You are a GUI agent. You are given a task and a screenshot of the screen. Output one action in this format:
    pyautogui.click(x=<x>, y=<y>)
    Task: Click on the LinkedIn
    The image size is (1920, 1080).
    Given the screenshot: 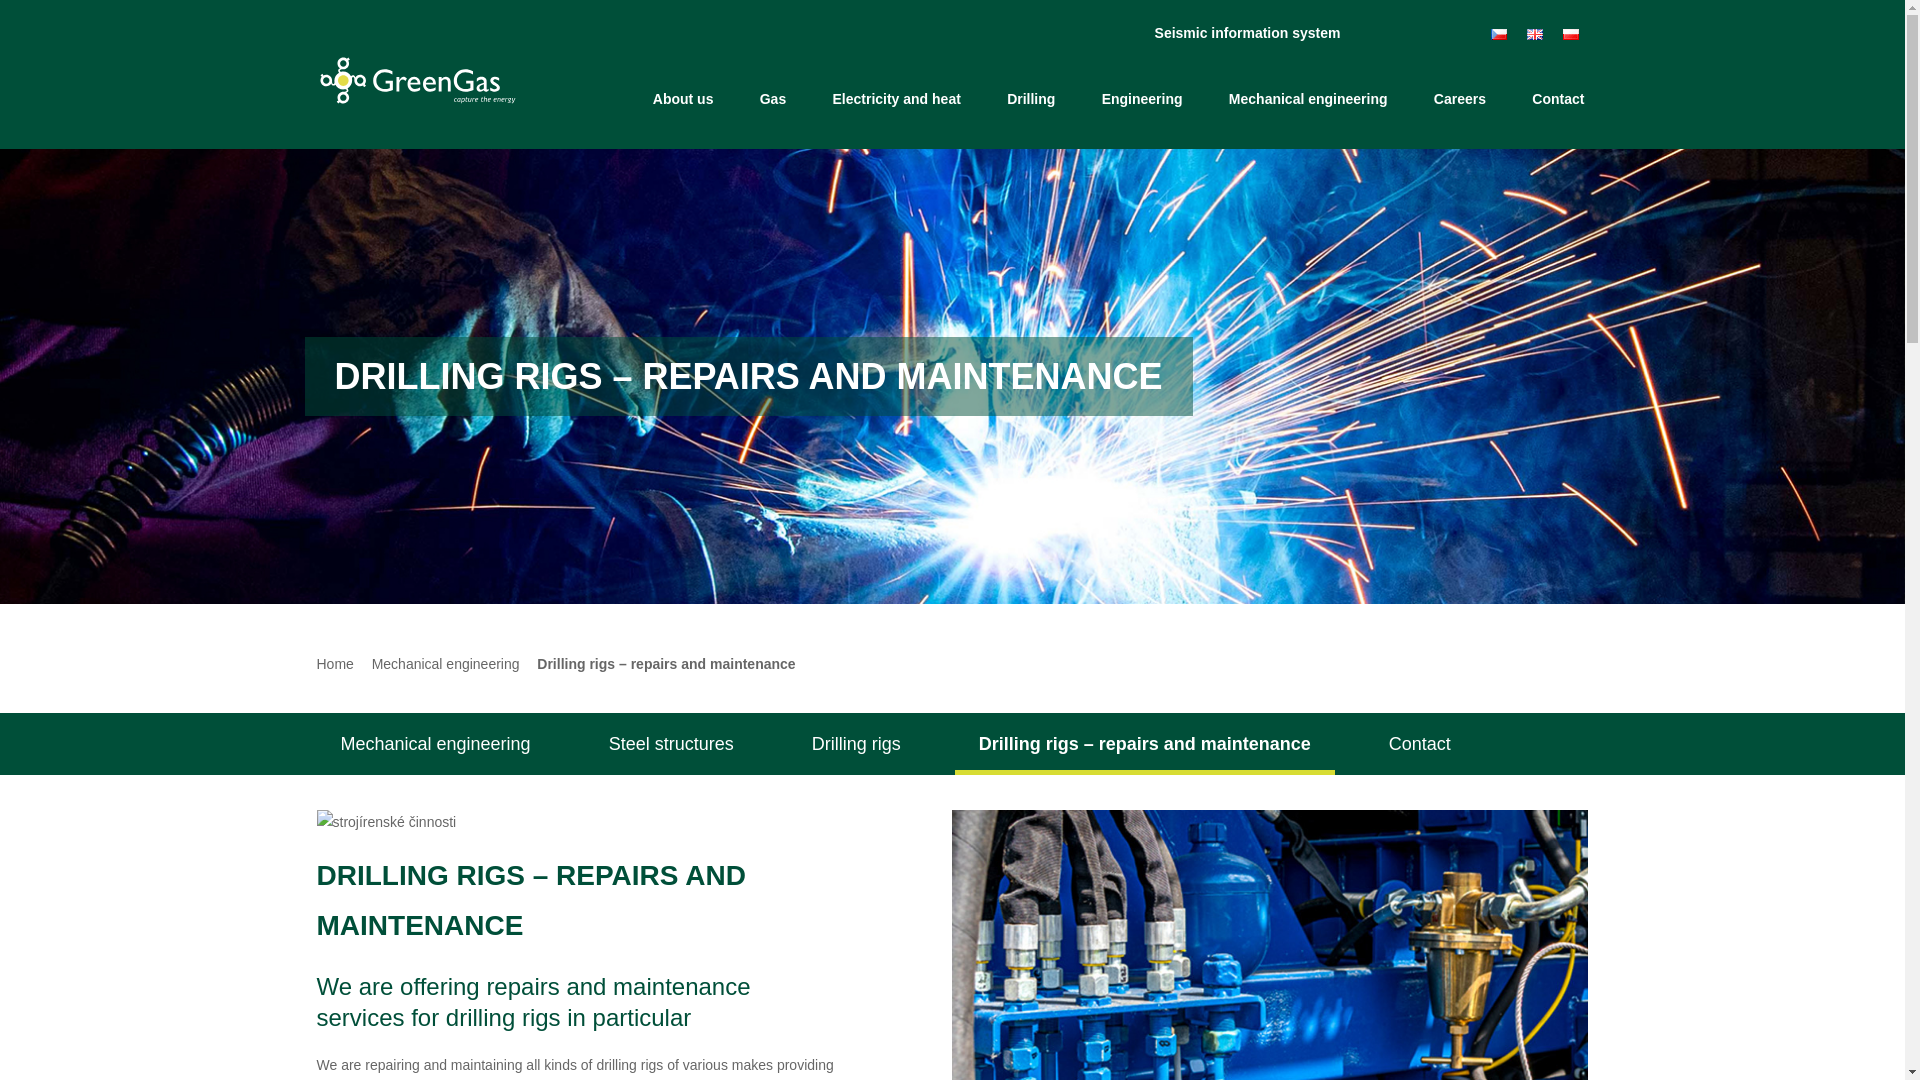 What is the action you would take?
    pyautogui.click(x=1434, y=26)
    